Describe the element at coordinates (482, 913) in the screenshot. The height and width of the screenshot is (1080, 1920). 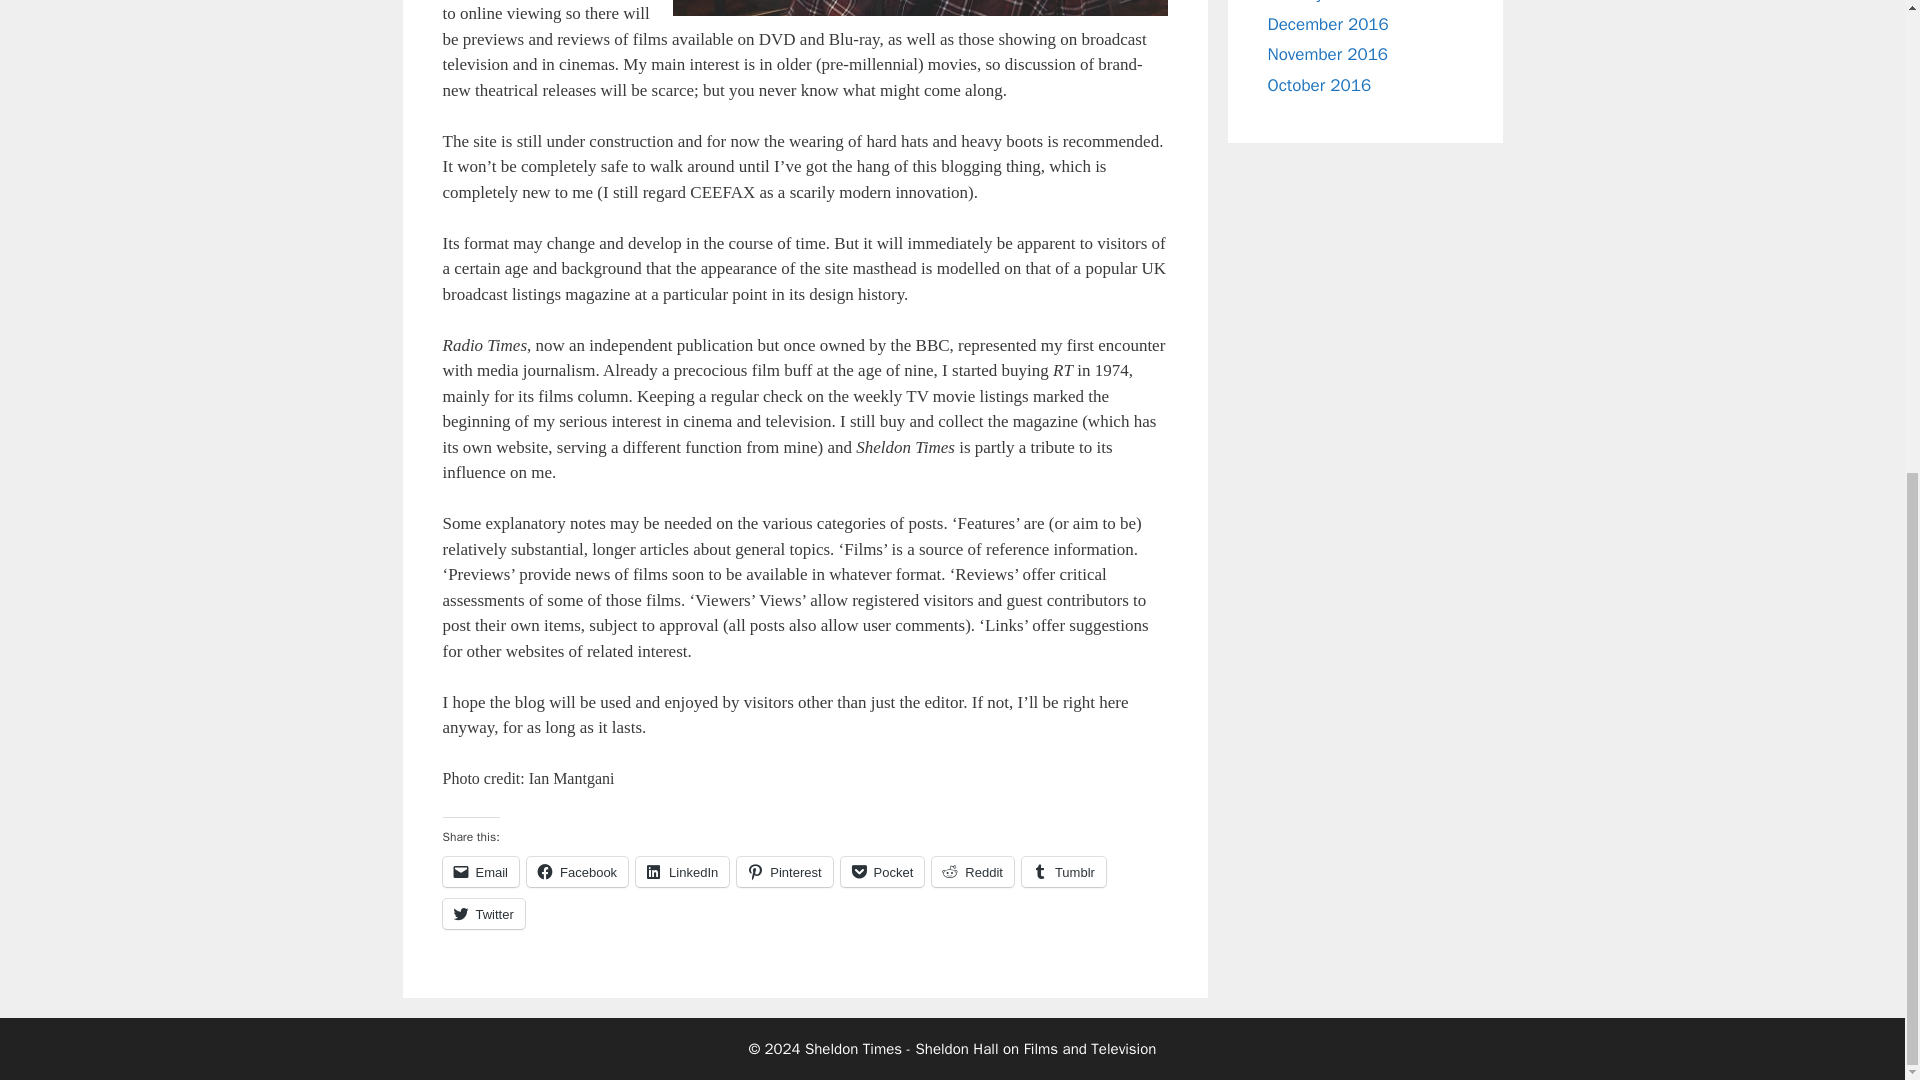
I see `Click to share on Twitter` at that location.